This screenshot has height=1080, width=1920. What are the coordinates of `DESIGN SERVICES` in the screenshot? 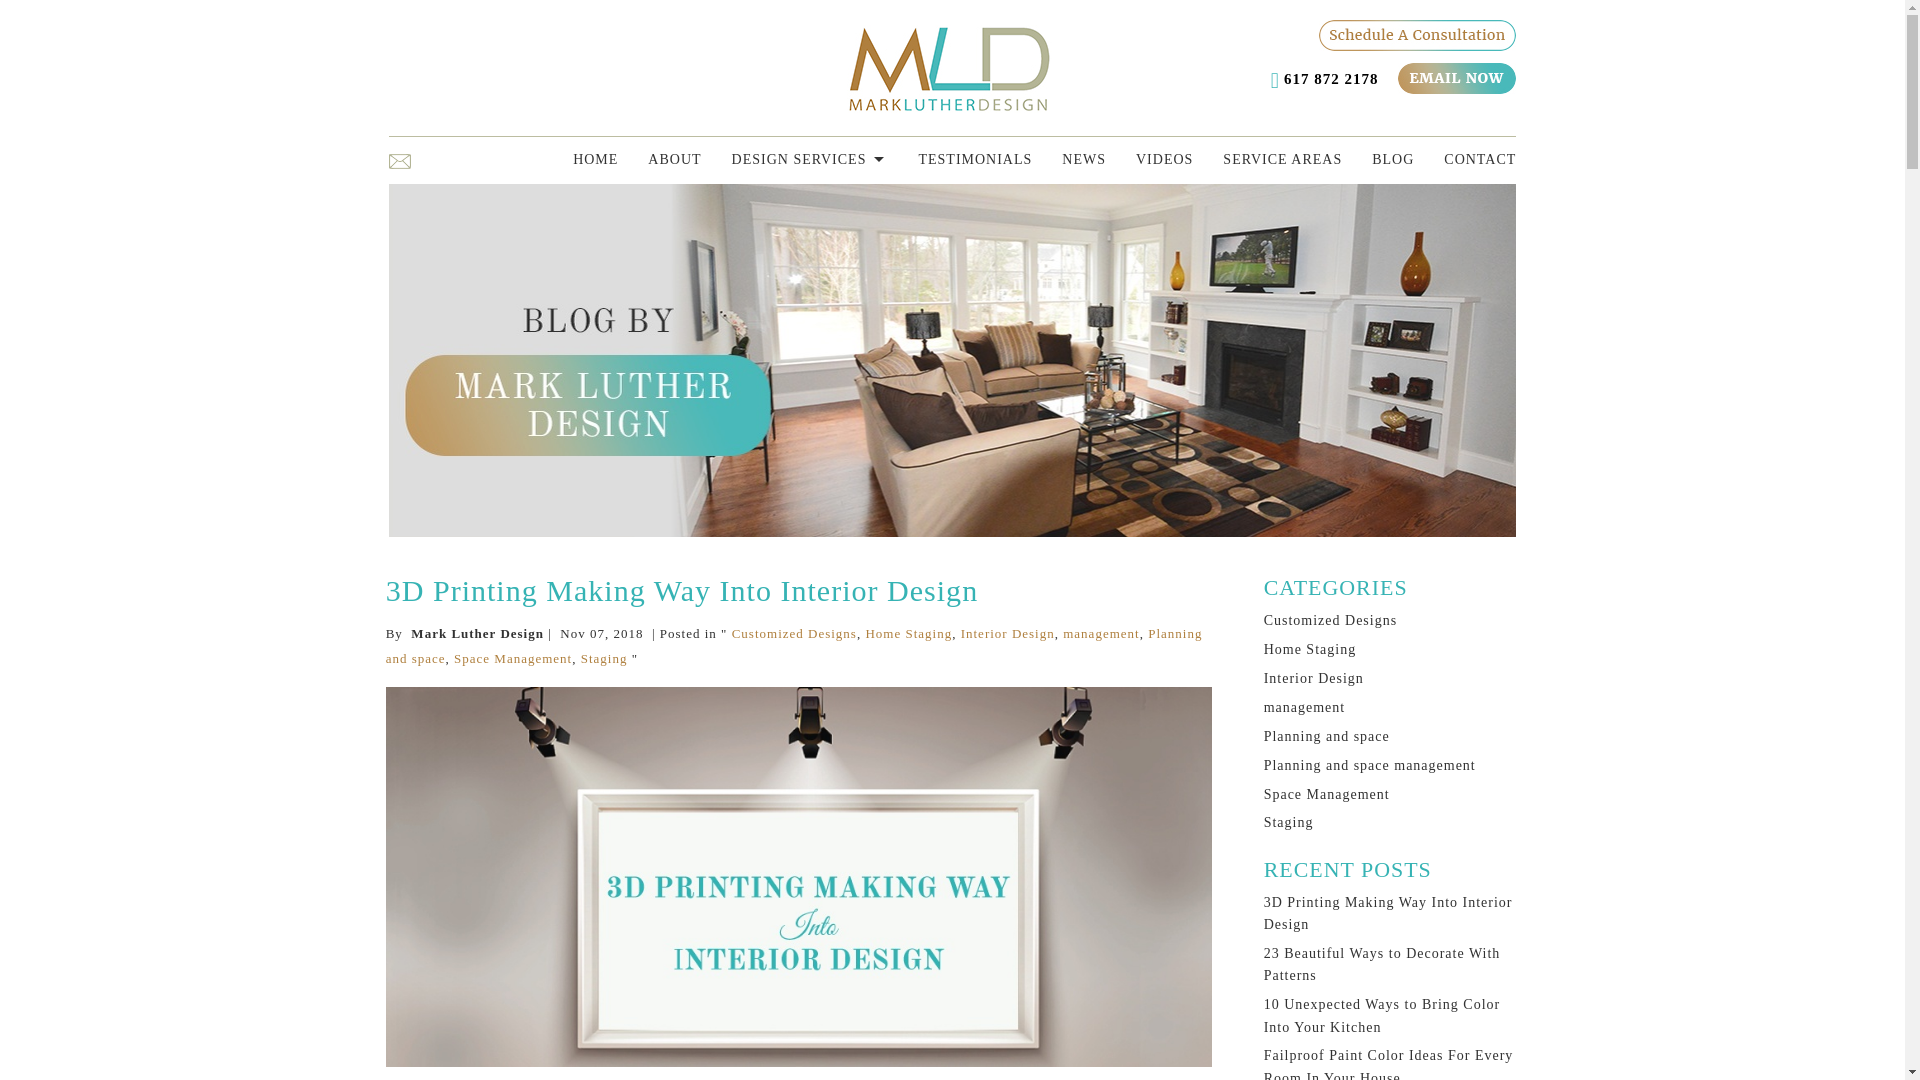 It's located at (795, 160).